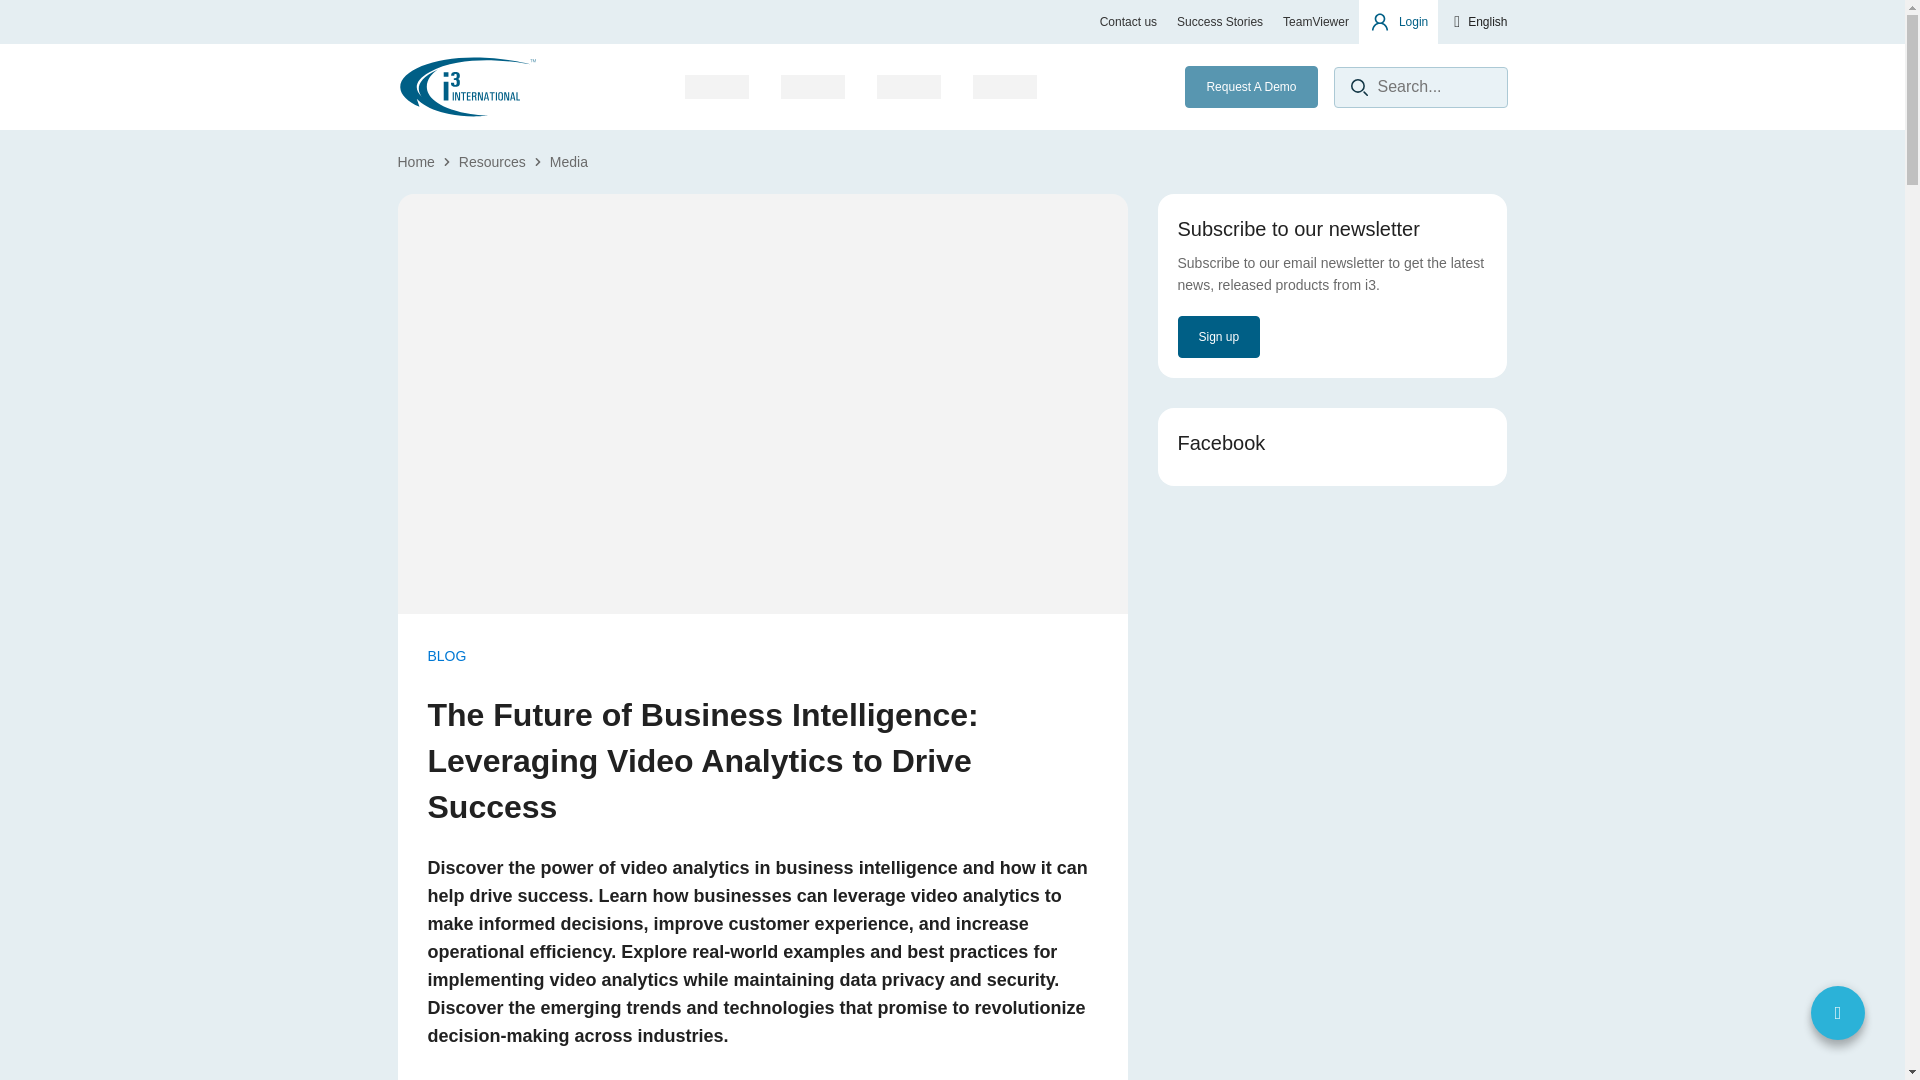 The width and height of the screenshot is (1920, 1080). Describe the element at coordinates (416, 162) in the screenshot. I see `Home` at that location.